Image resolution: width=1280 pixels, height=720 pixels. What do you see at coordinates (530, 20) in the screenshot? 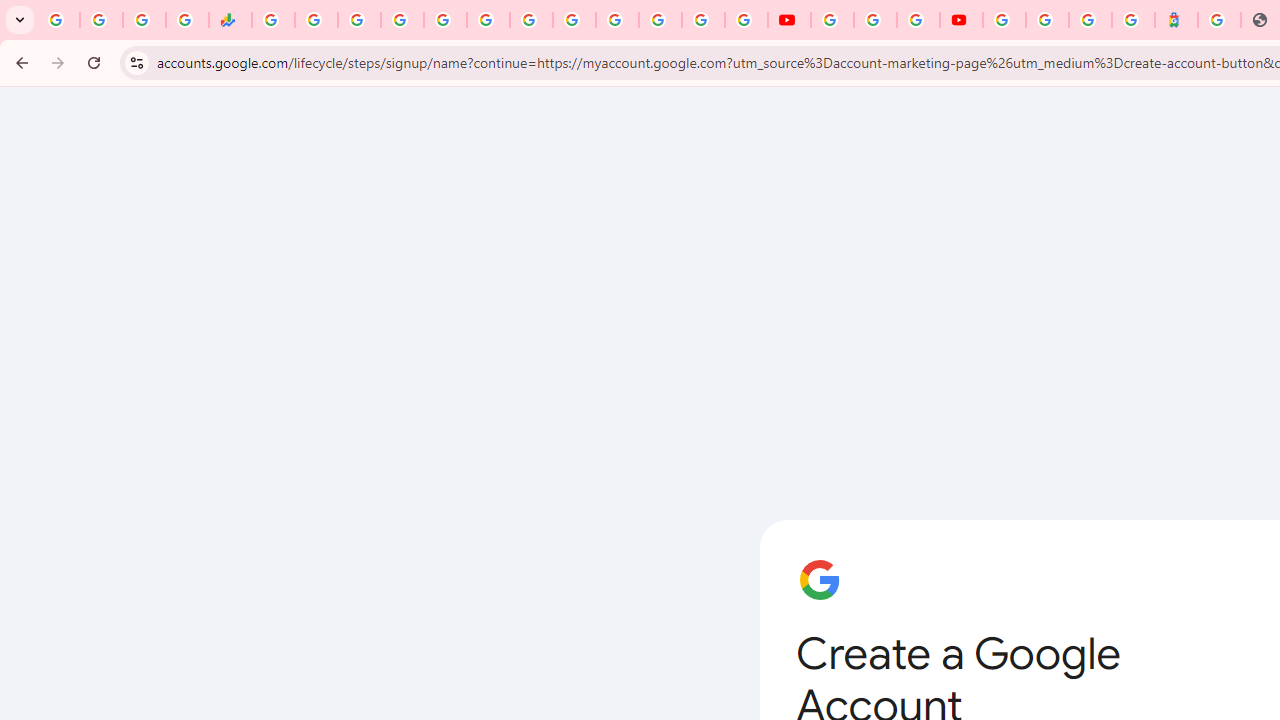
I see `Android TV Policies and Guidelines - Transparency Center` at bounding box center [530, 20].